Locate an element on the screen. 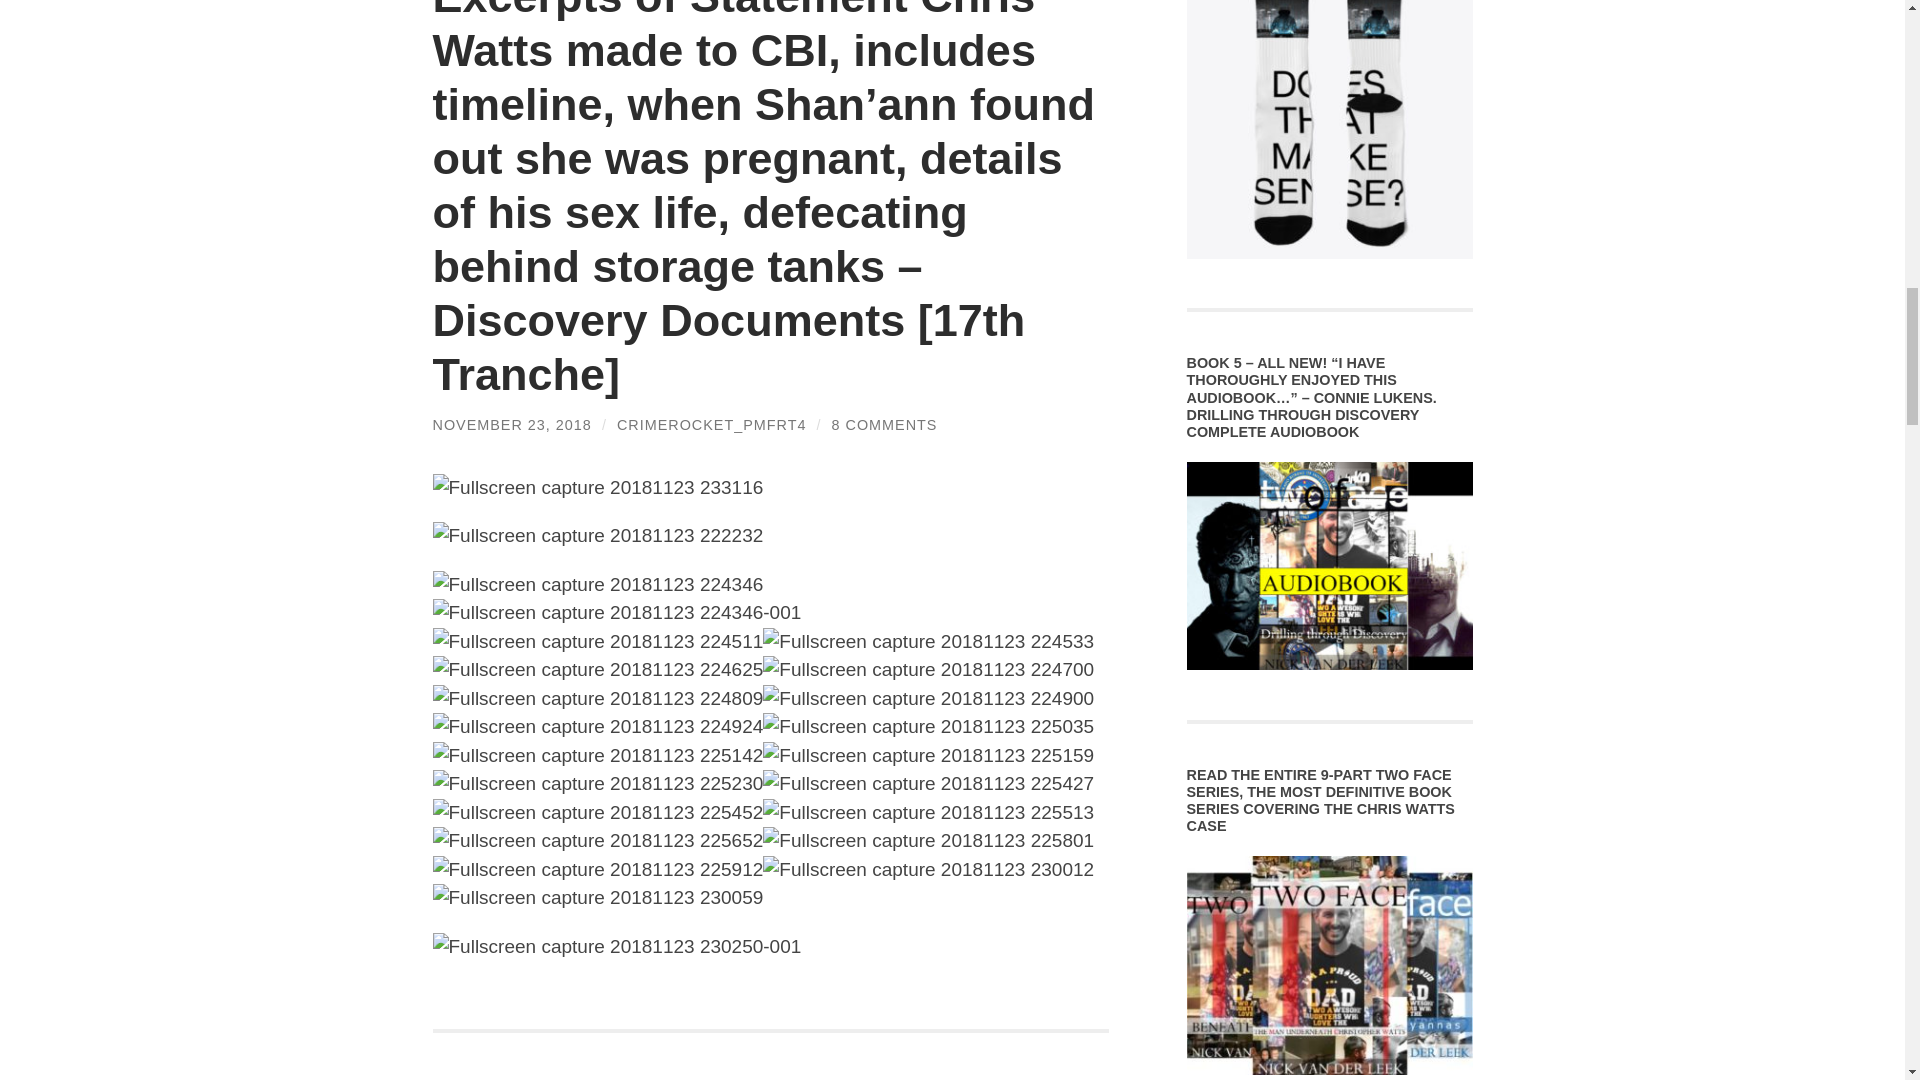 Image resolution: width=1920 pixels, height=1080 pixels. NOVEMBER 23, 2018 is located at coordinates (512, 424).